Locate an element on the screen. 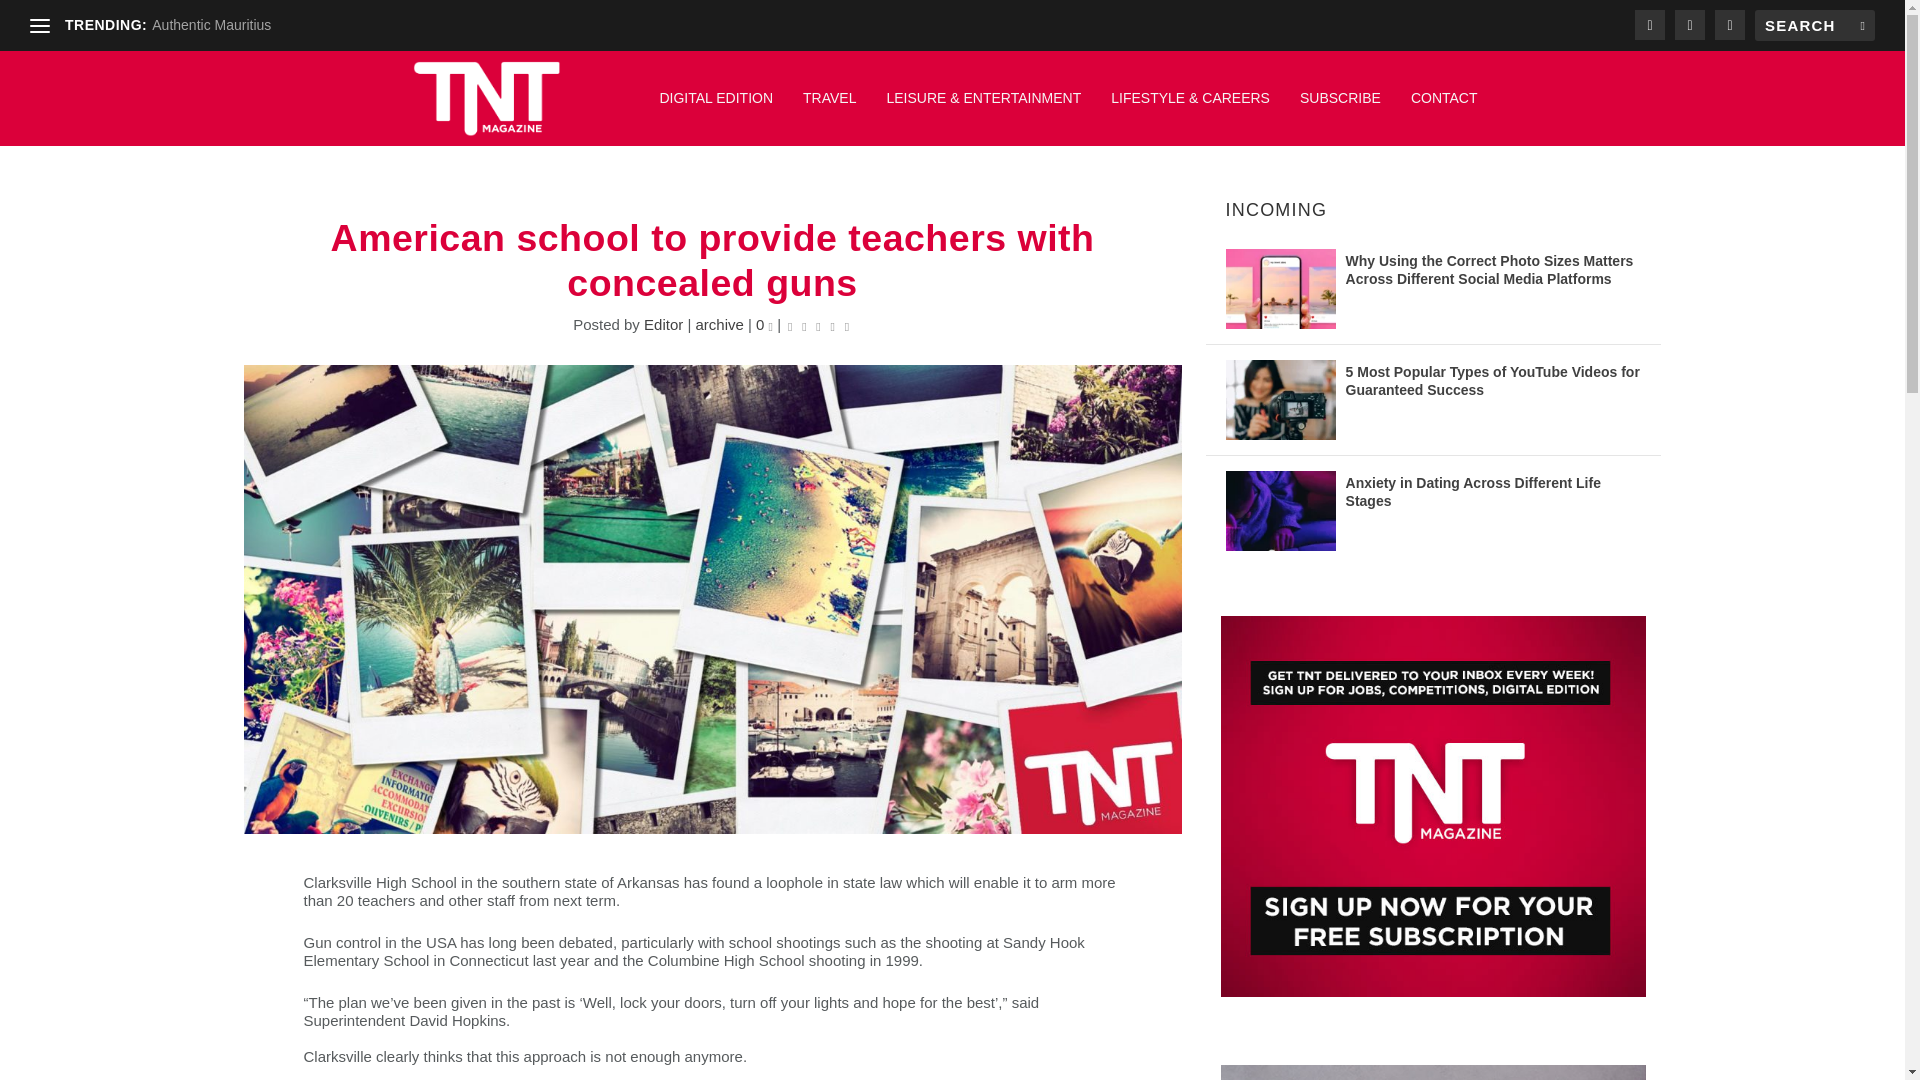 This screenshot has width=1920, height=1080. Editor is located at coordinates (663, 324).